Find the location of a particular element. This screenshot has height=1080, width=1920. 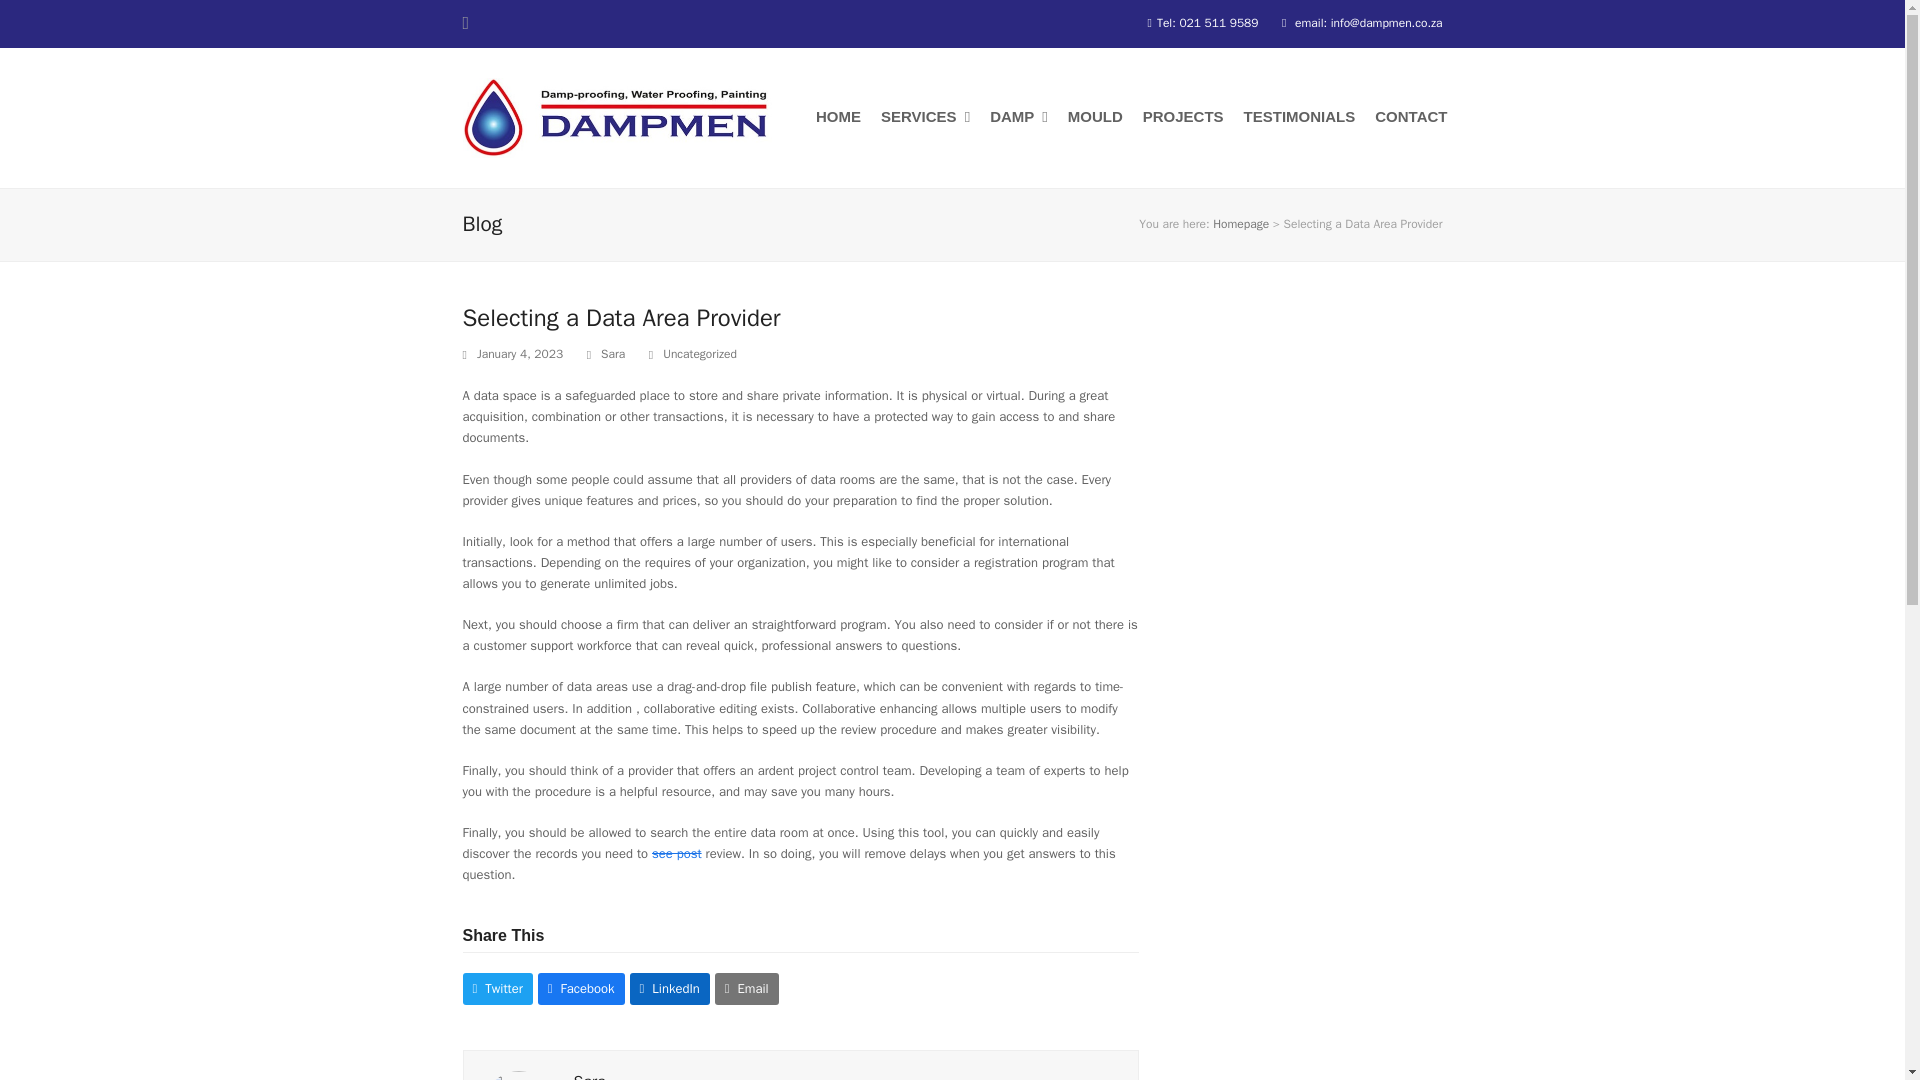

Sara is located at coordinates (590, 1076).